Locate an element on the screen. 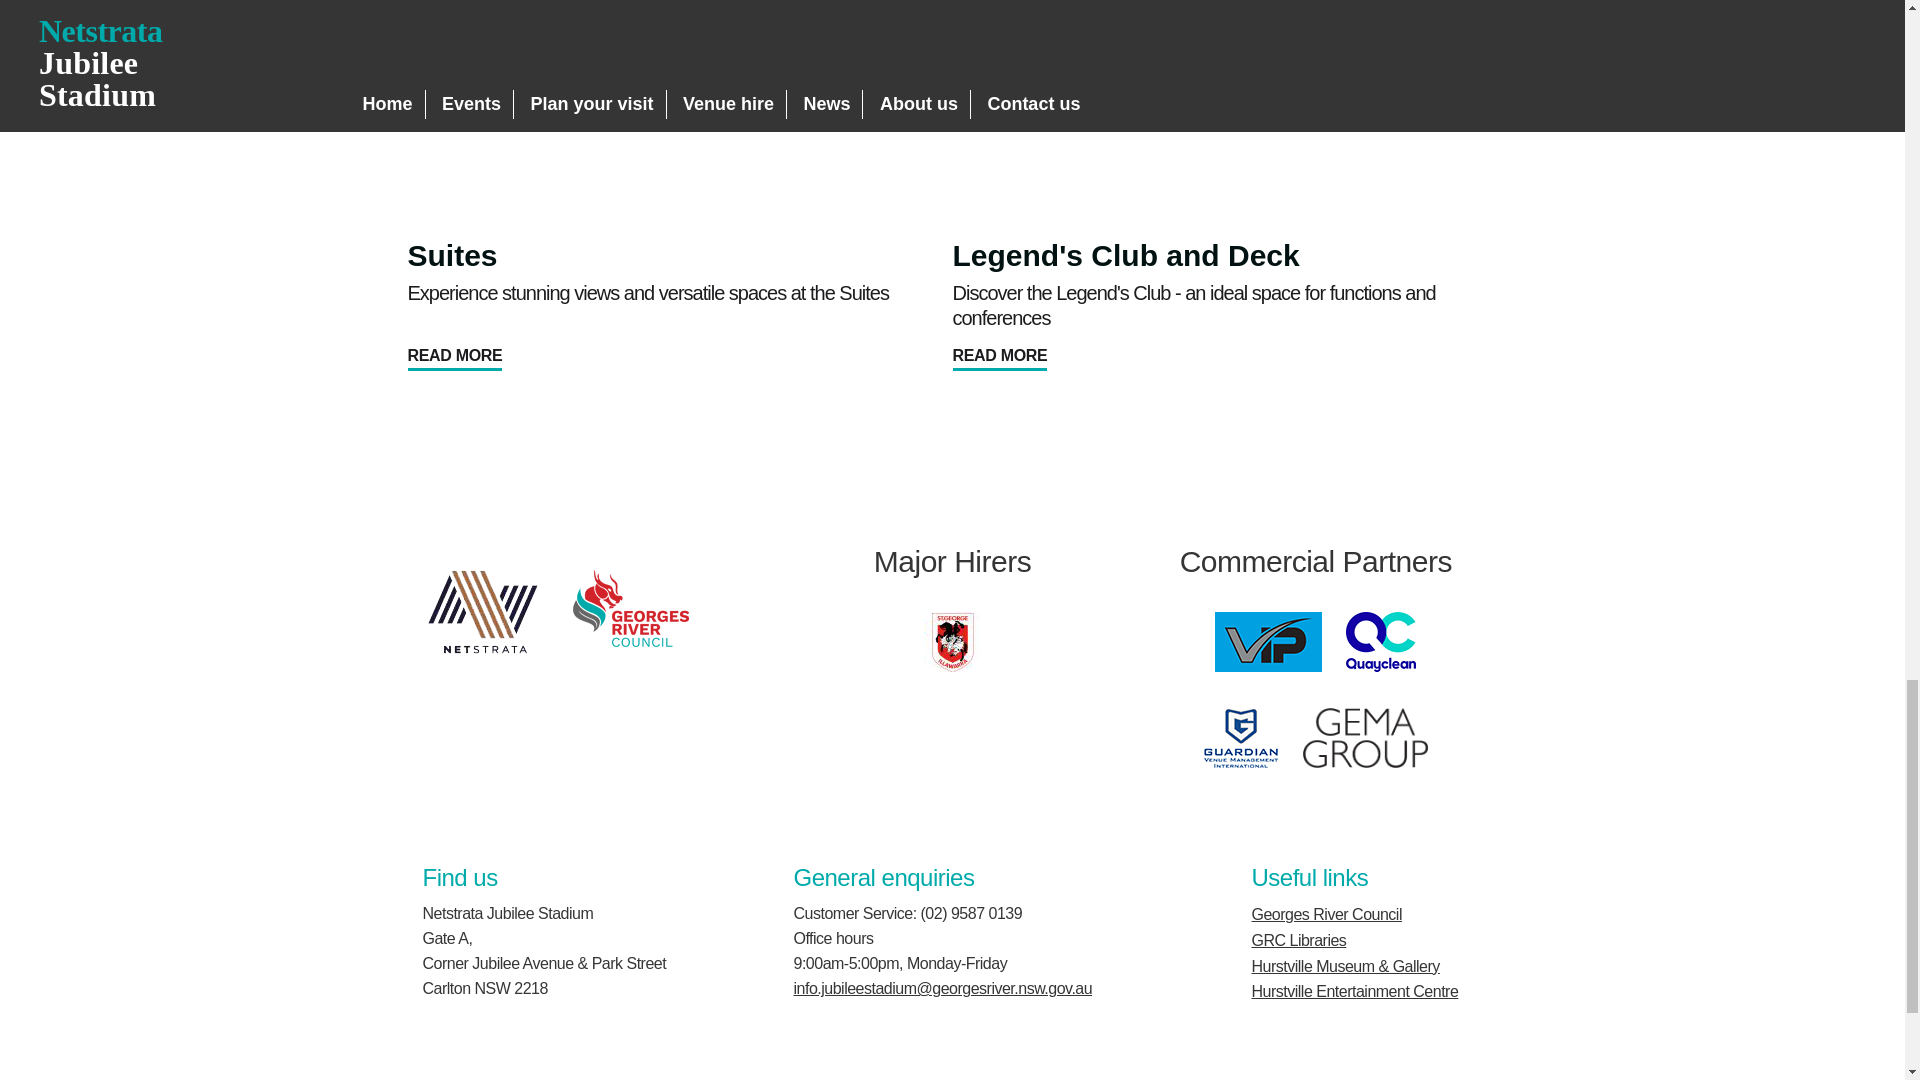  READ MORE is located at coordinates (999, 356).